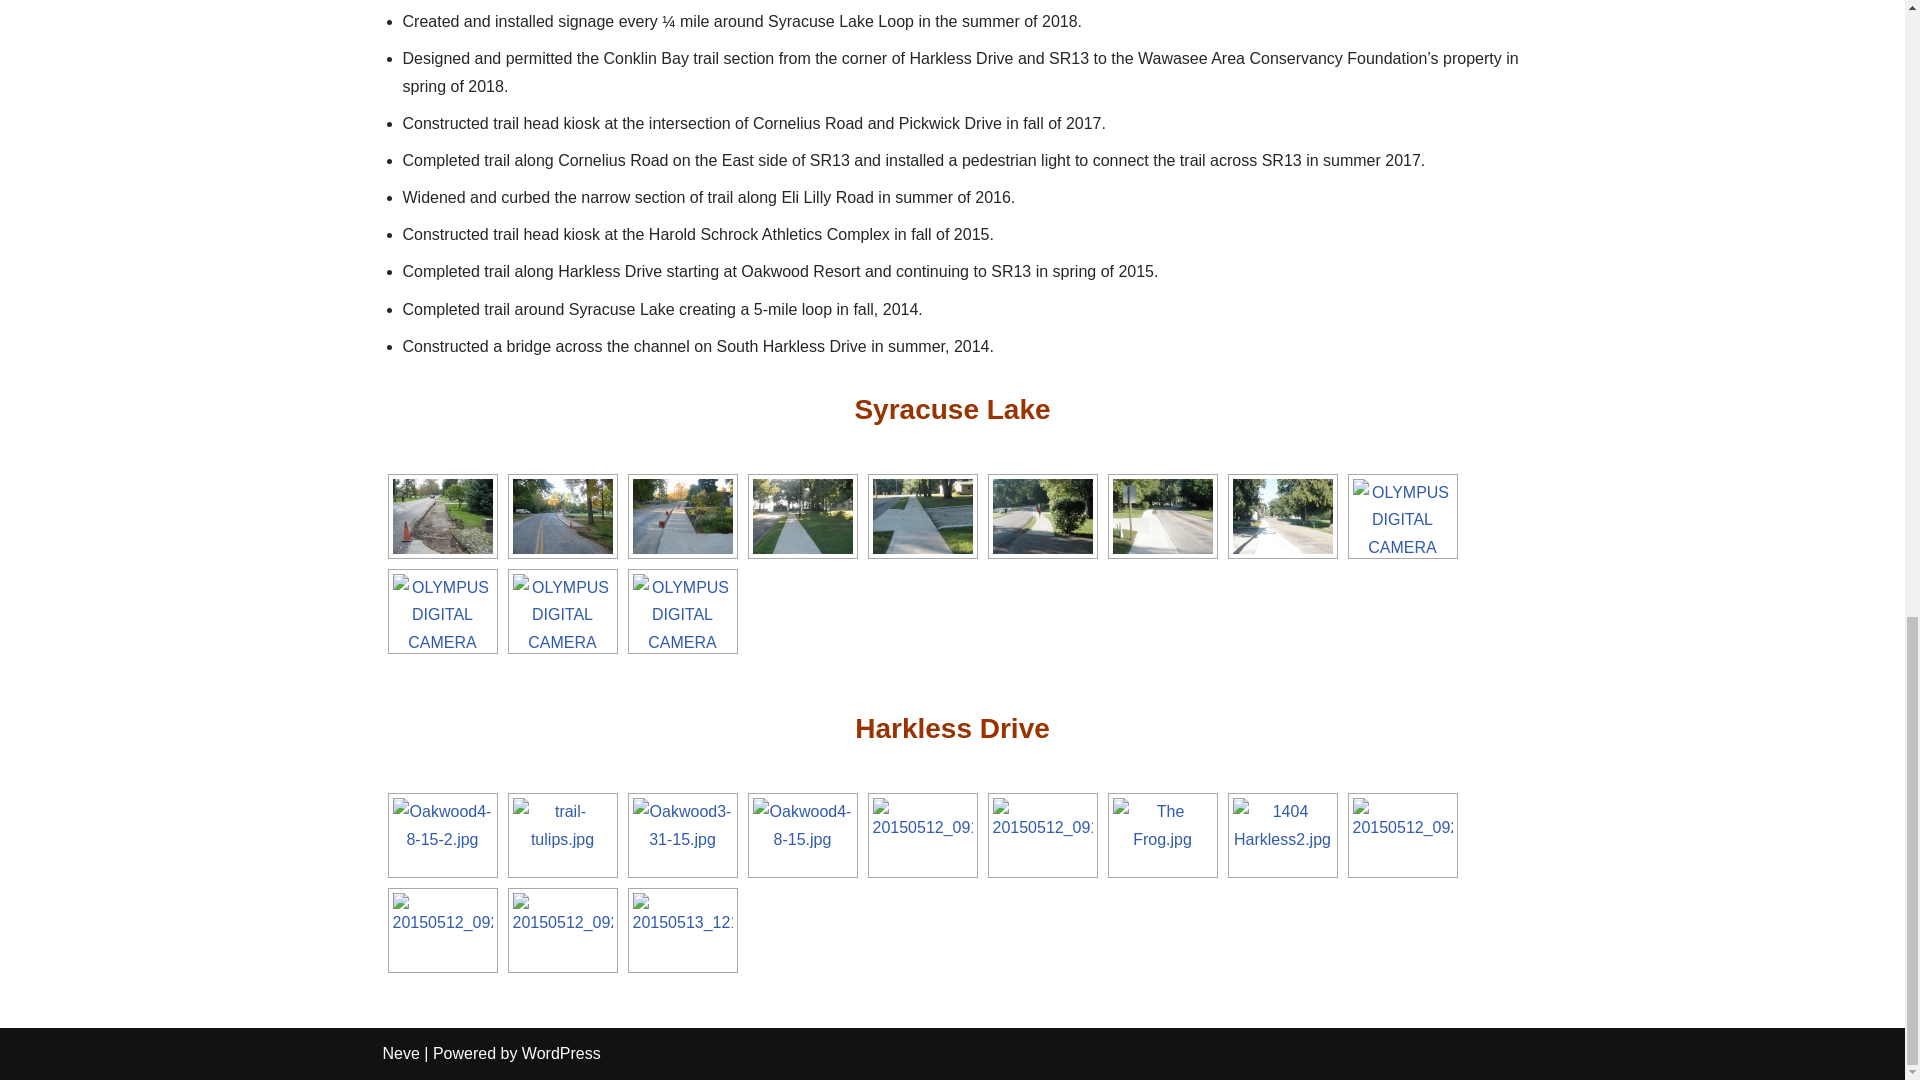 Image resolution: width=1920 pixels, height=1080 pixels. I want to click on syracuse-lake-1, so click(441, 516).